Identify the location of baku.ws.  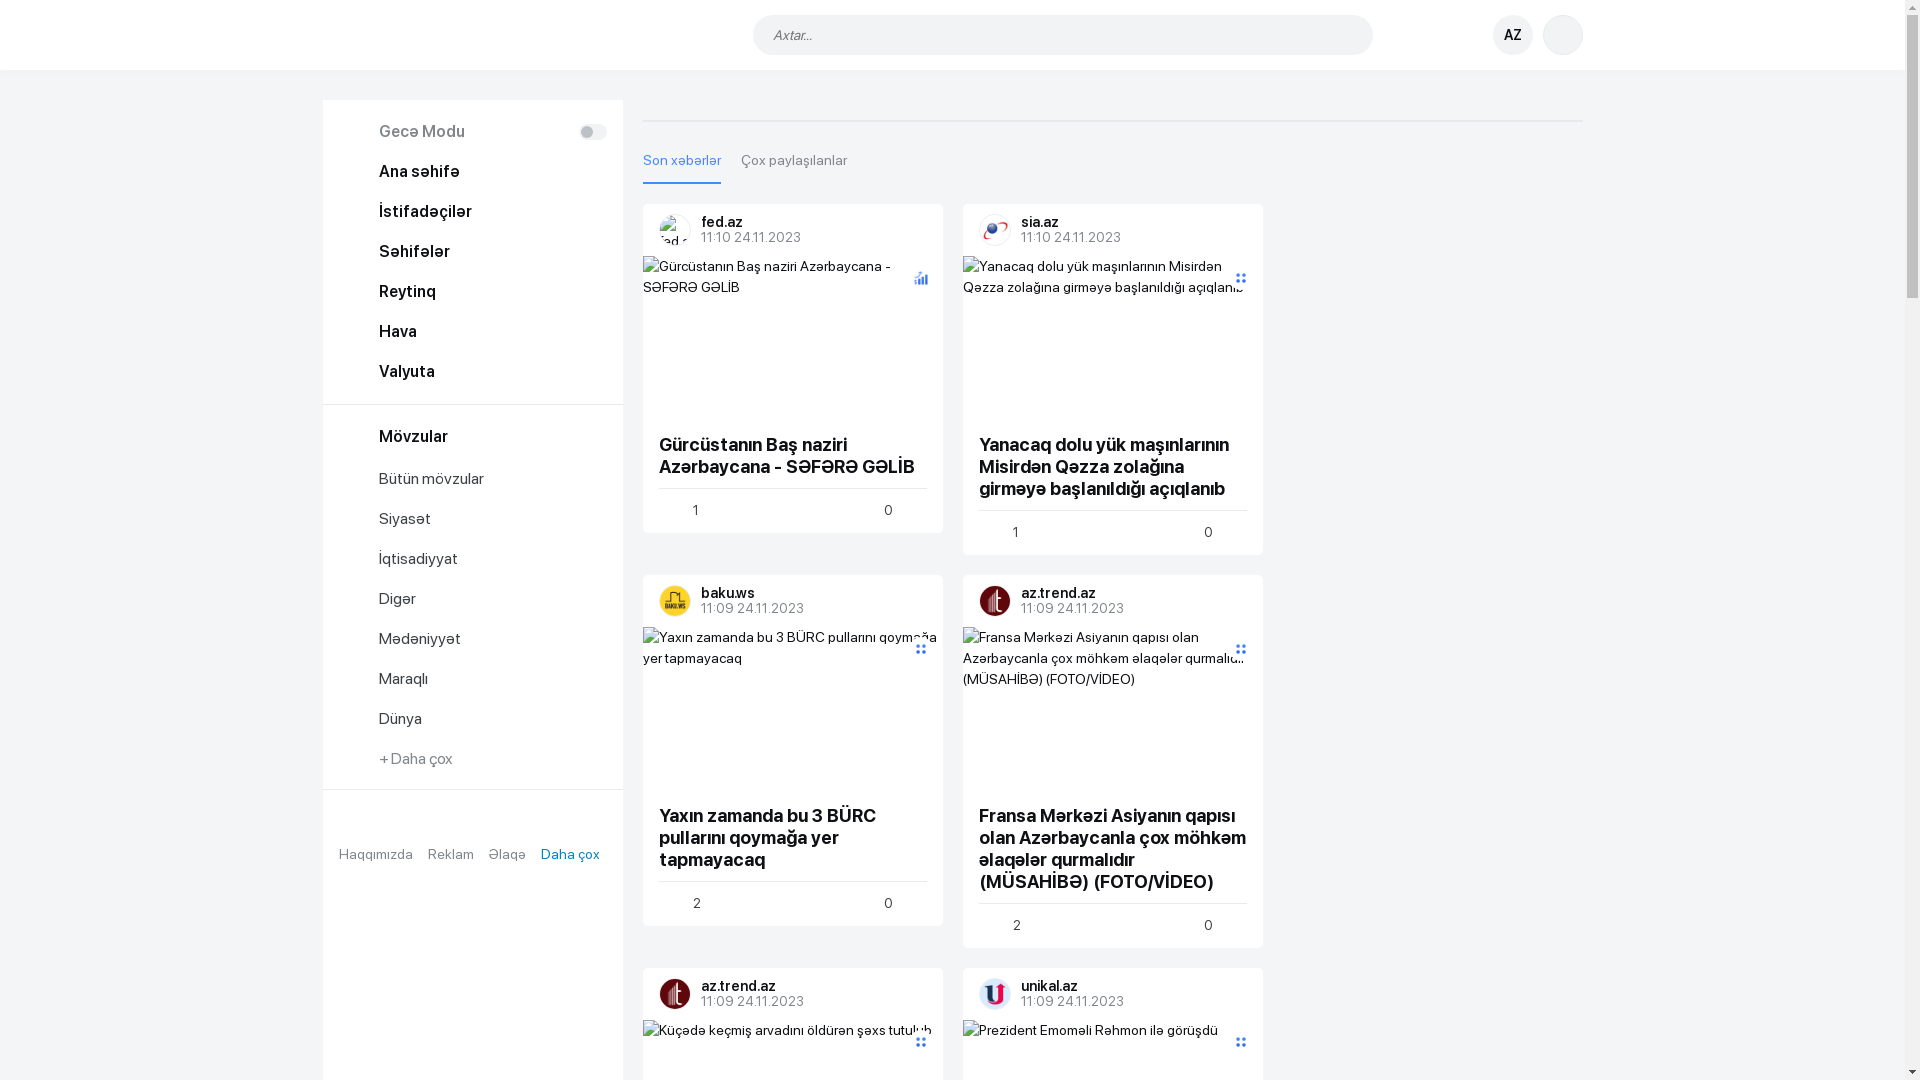
(801, 593).